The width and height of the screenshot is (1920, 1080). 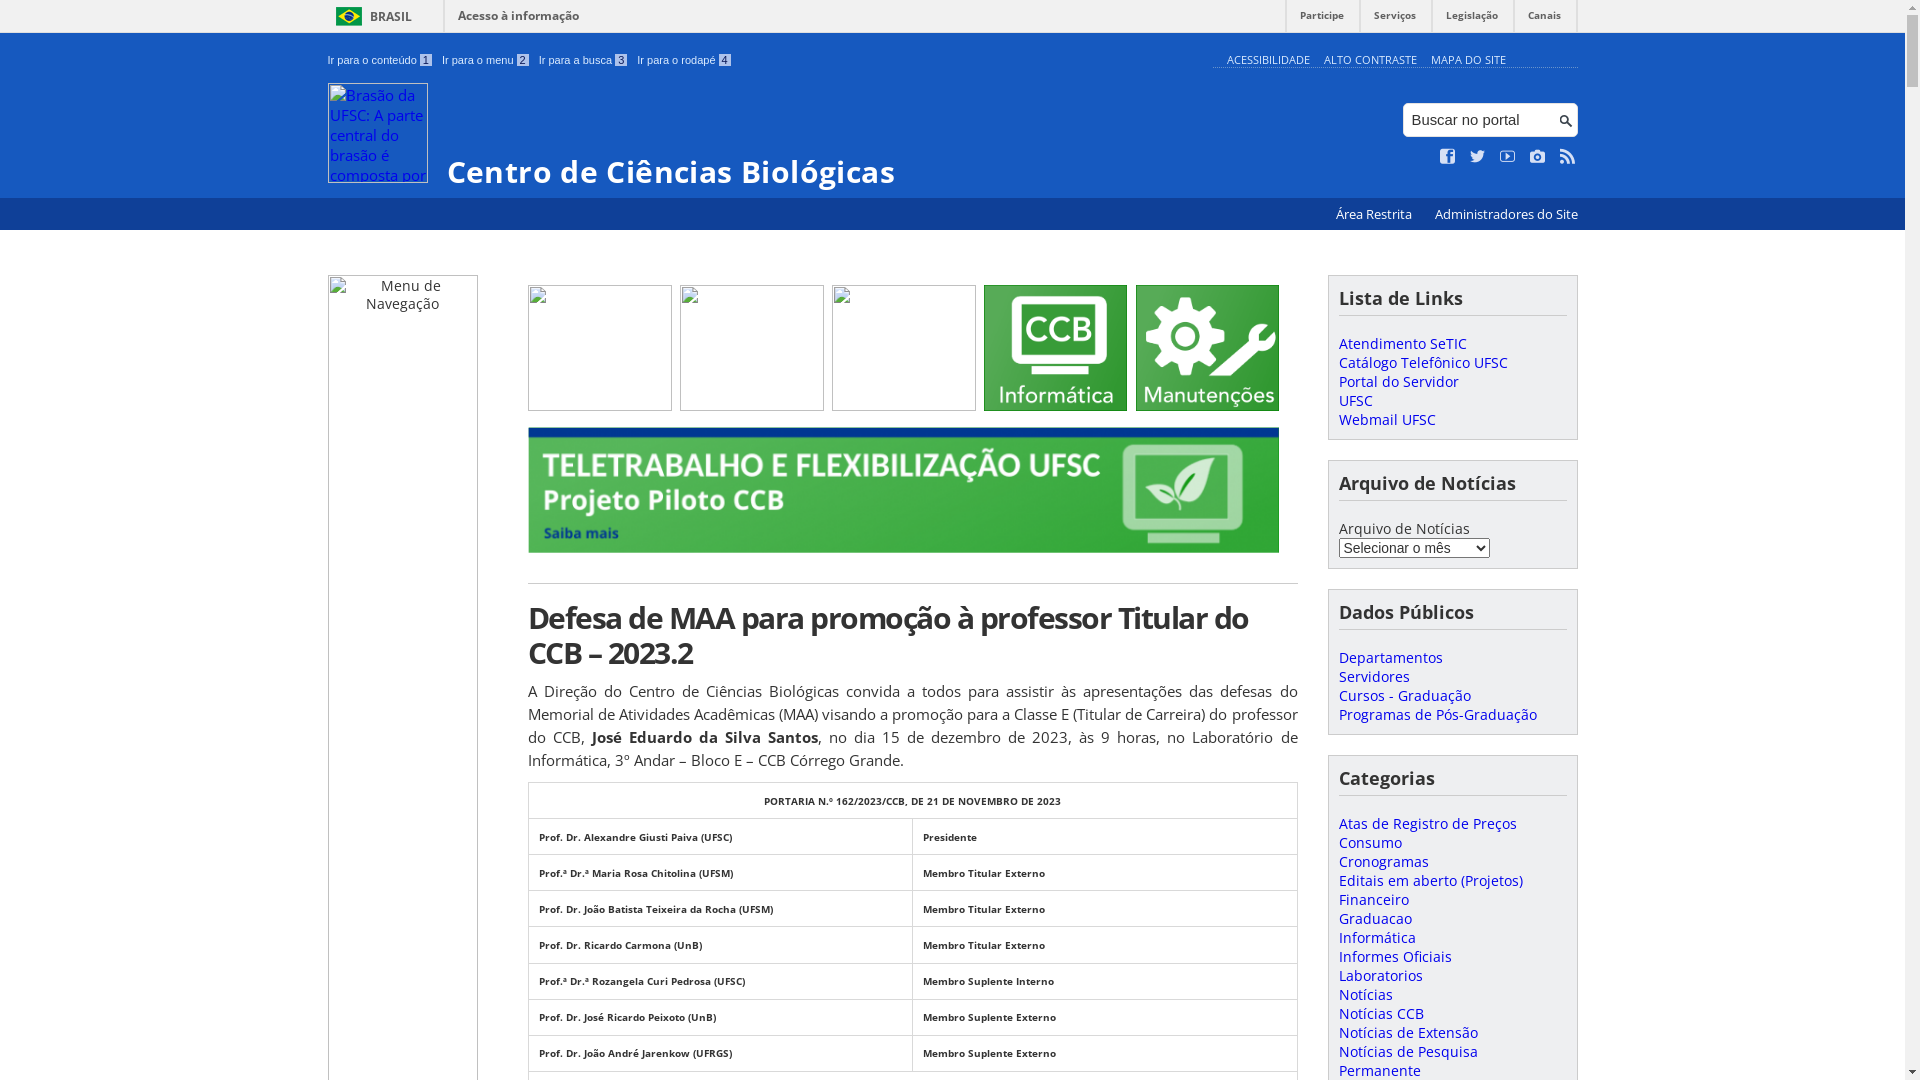 What do you see at coordinates (370, 16) in the screenshot?
I see `BRASIL` at bounding box center [370, 16].